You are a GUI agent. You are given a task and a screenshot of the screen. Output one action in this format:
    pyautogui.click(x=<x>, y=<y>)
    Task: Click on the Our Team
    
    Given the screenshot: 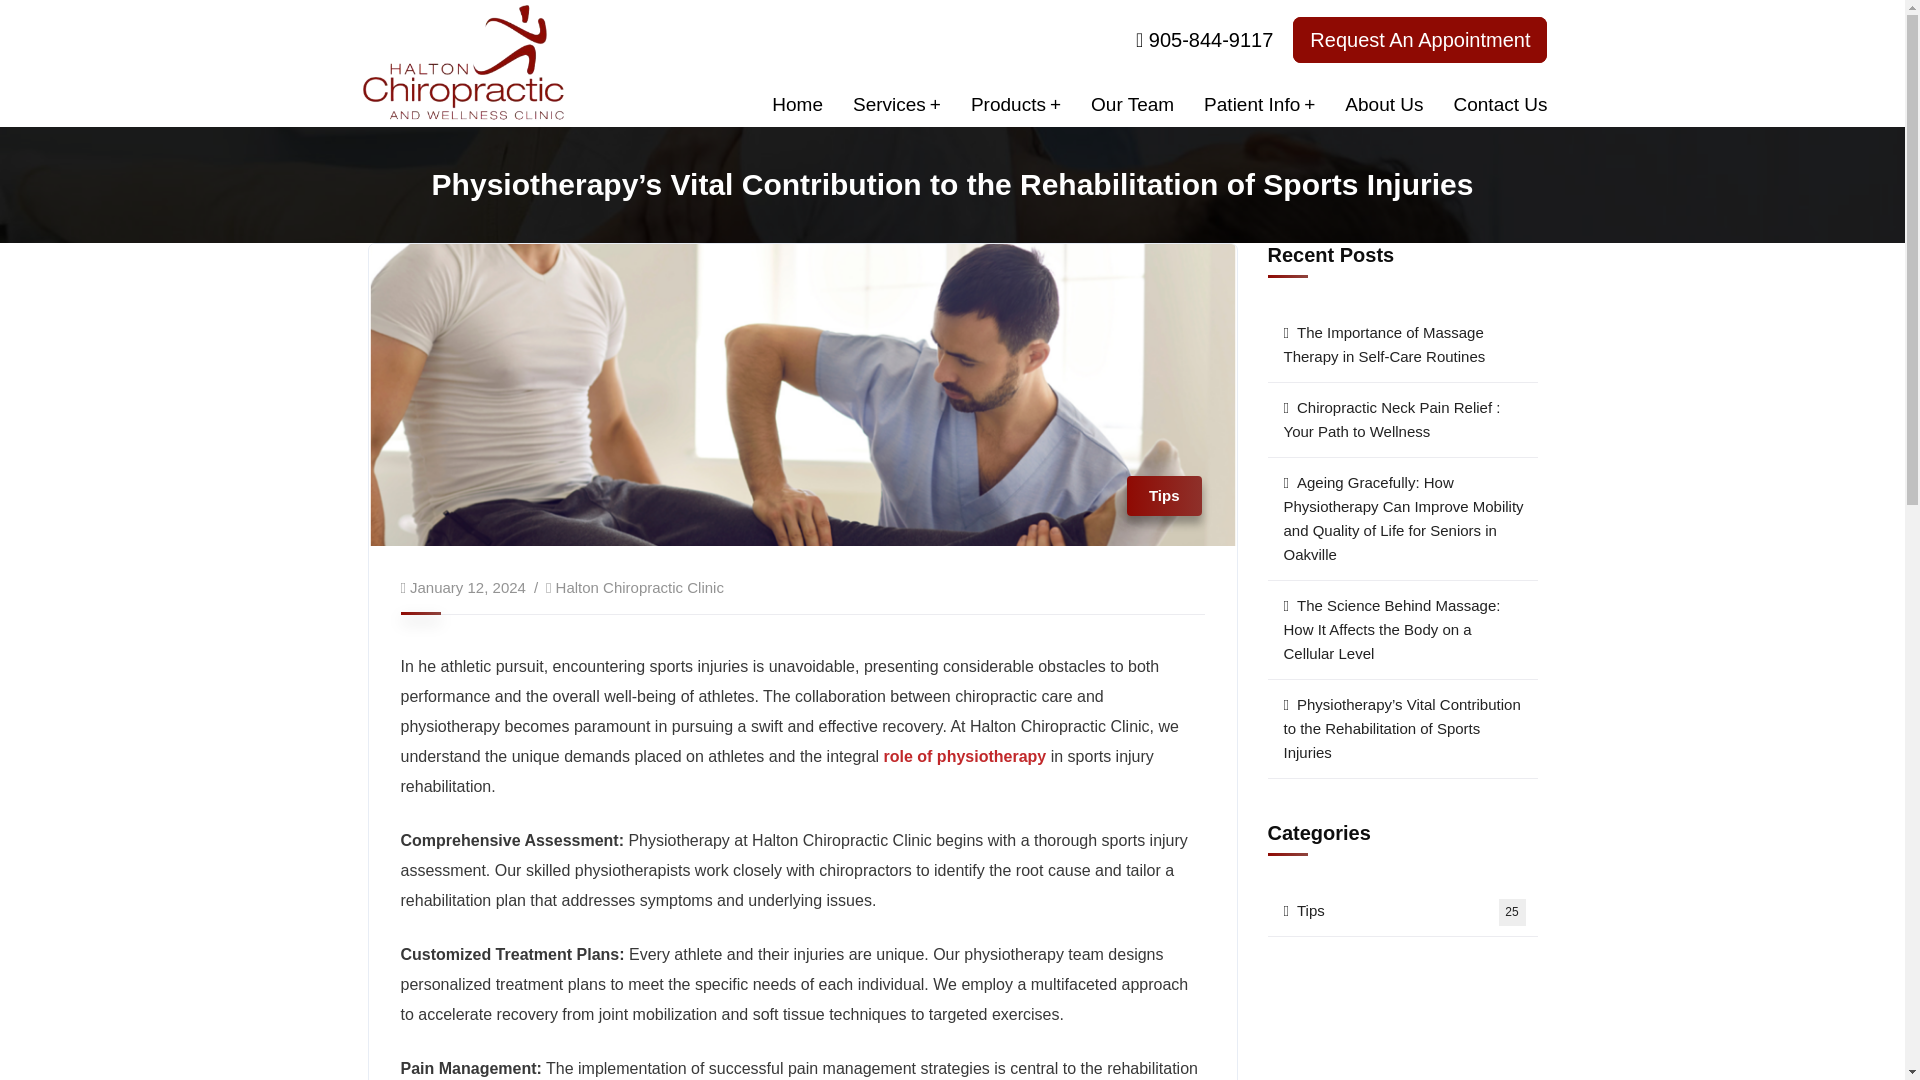 What is the action you would take?
    pyautogui.click(x=1132, y=104)
    